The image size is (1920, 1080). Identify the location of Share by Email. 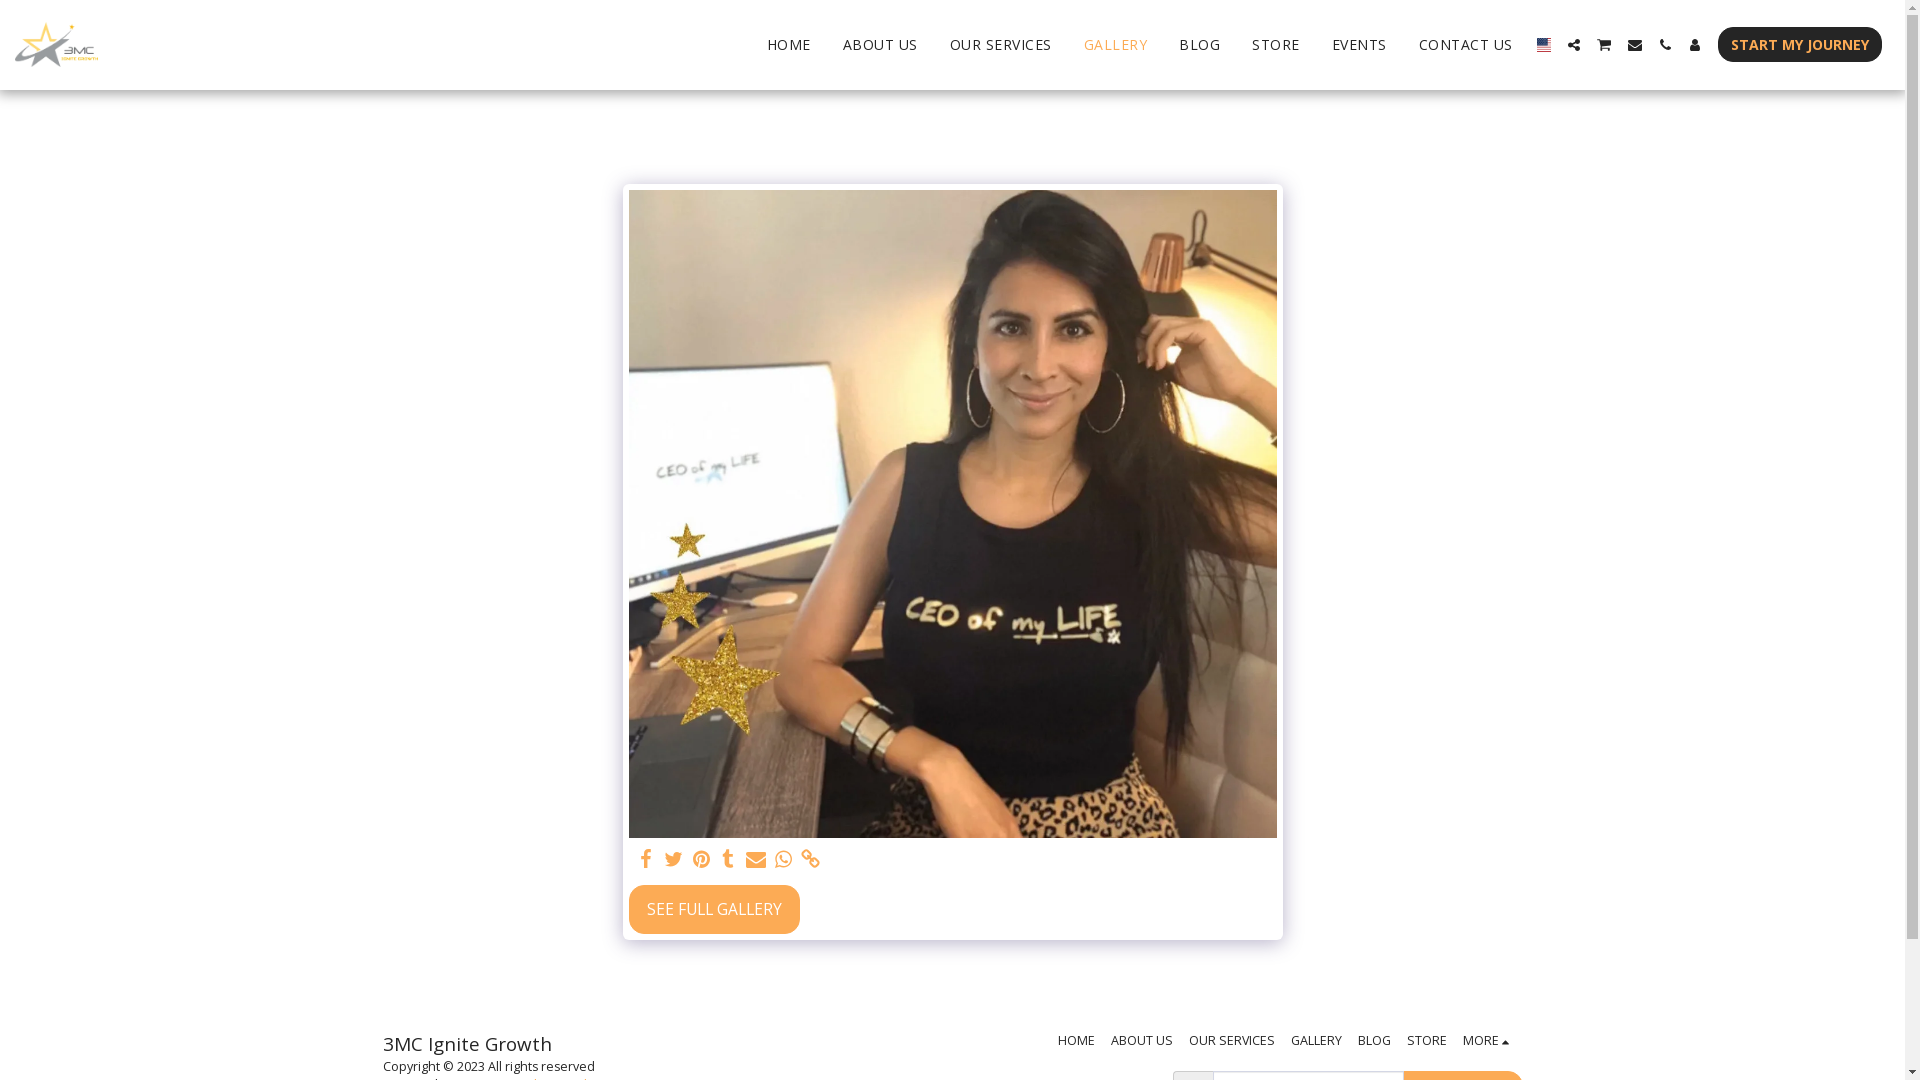
(756, 859).